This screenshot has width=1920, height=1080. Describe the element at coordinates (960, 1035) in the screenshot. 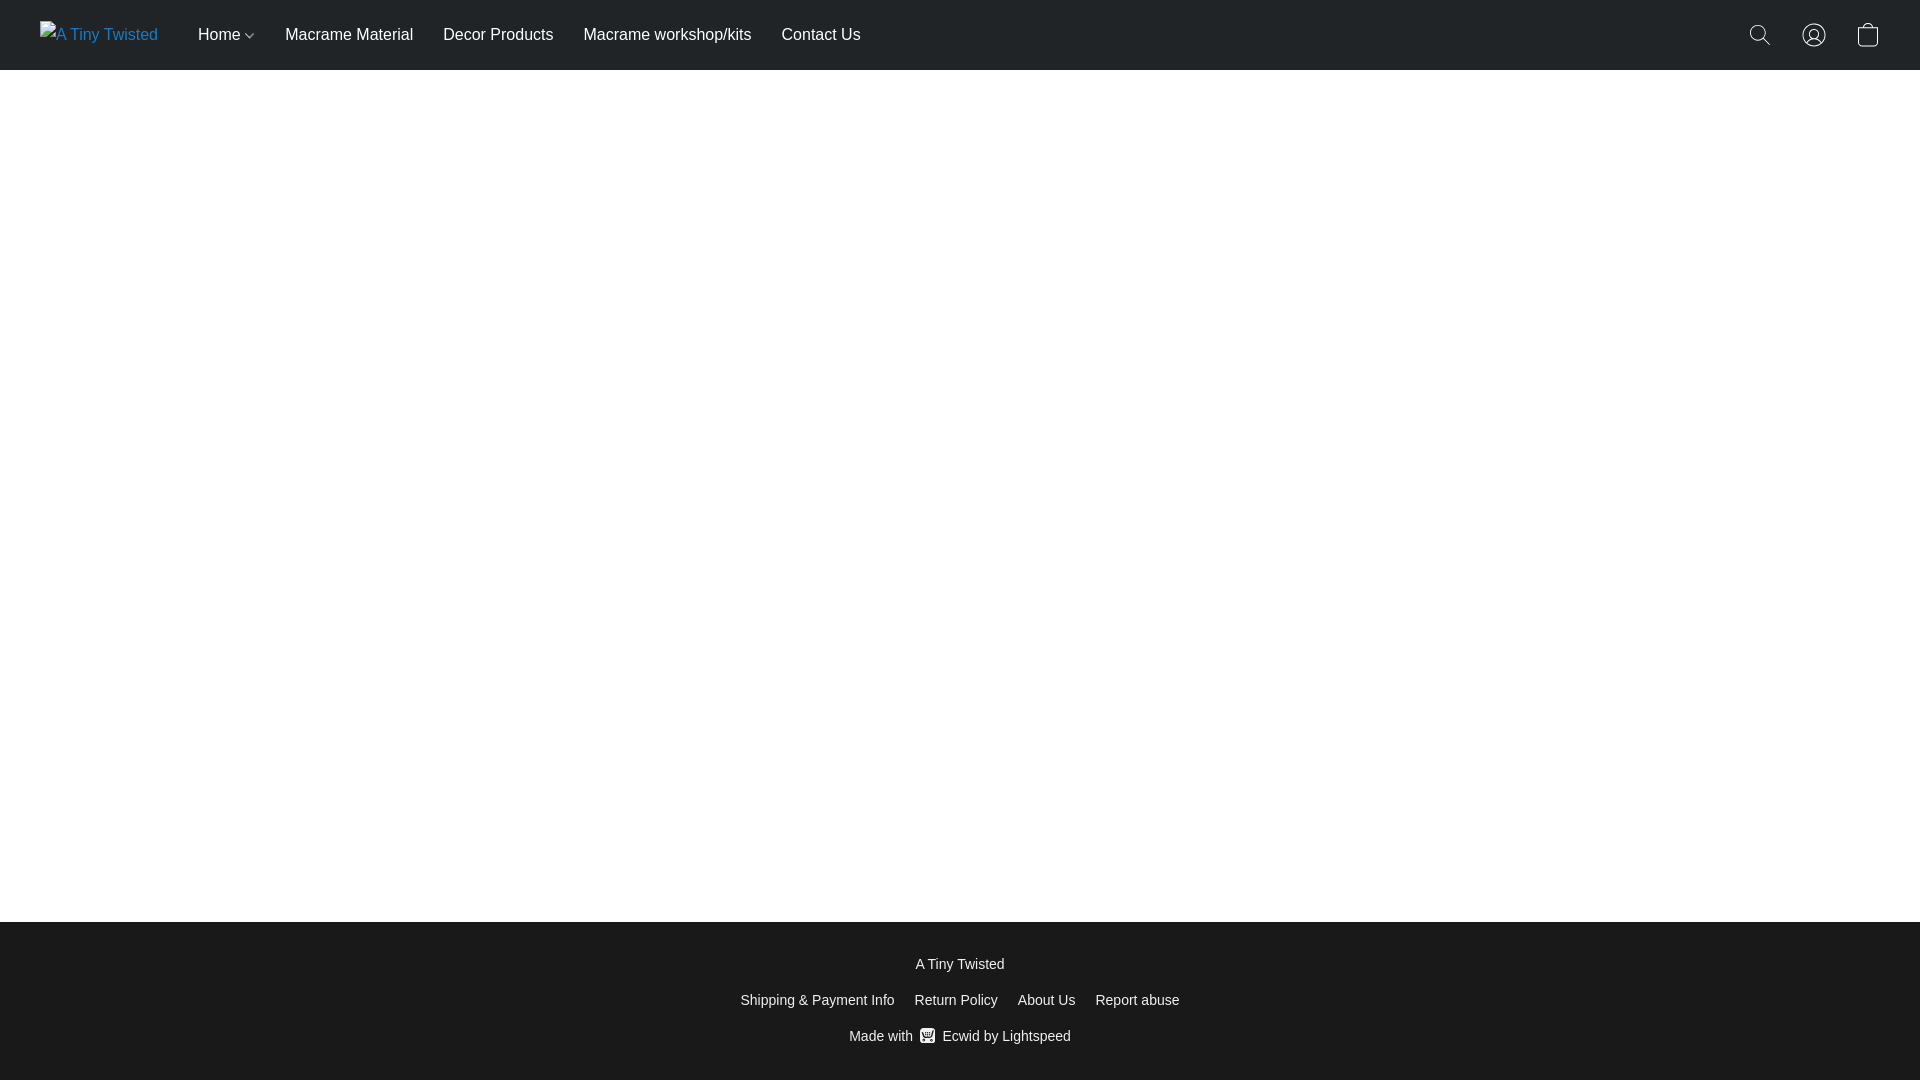

I see `Contact Us` at that location.